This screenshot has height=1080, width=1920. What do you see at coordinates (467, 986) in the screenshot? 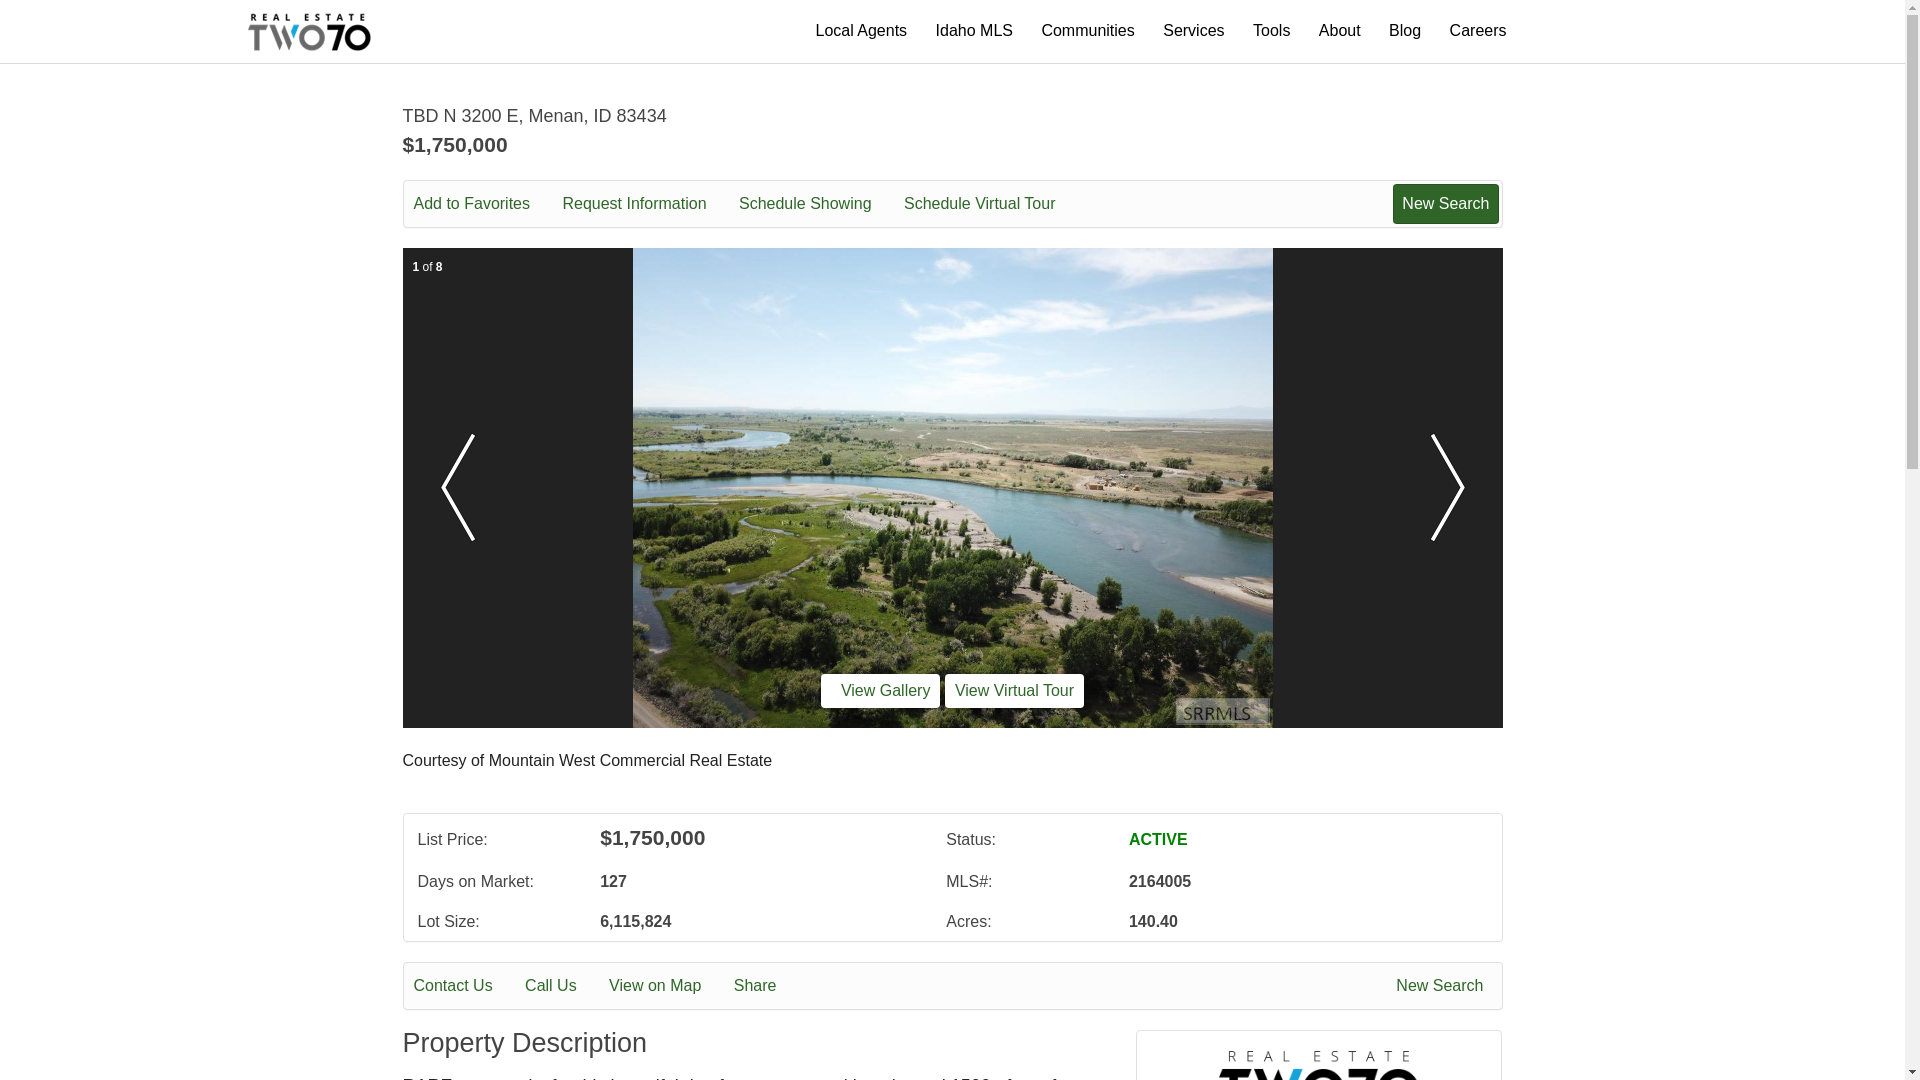
I see `Contact Us` at bounding box center [467, 986].